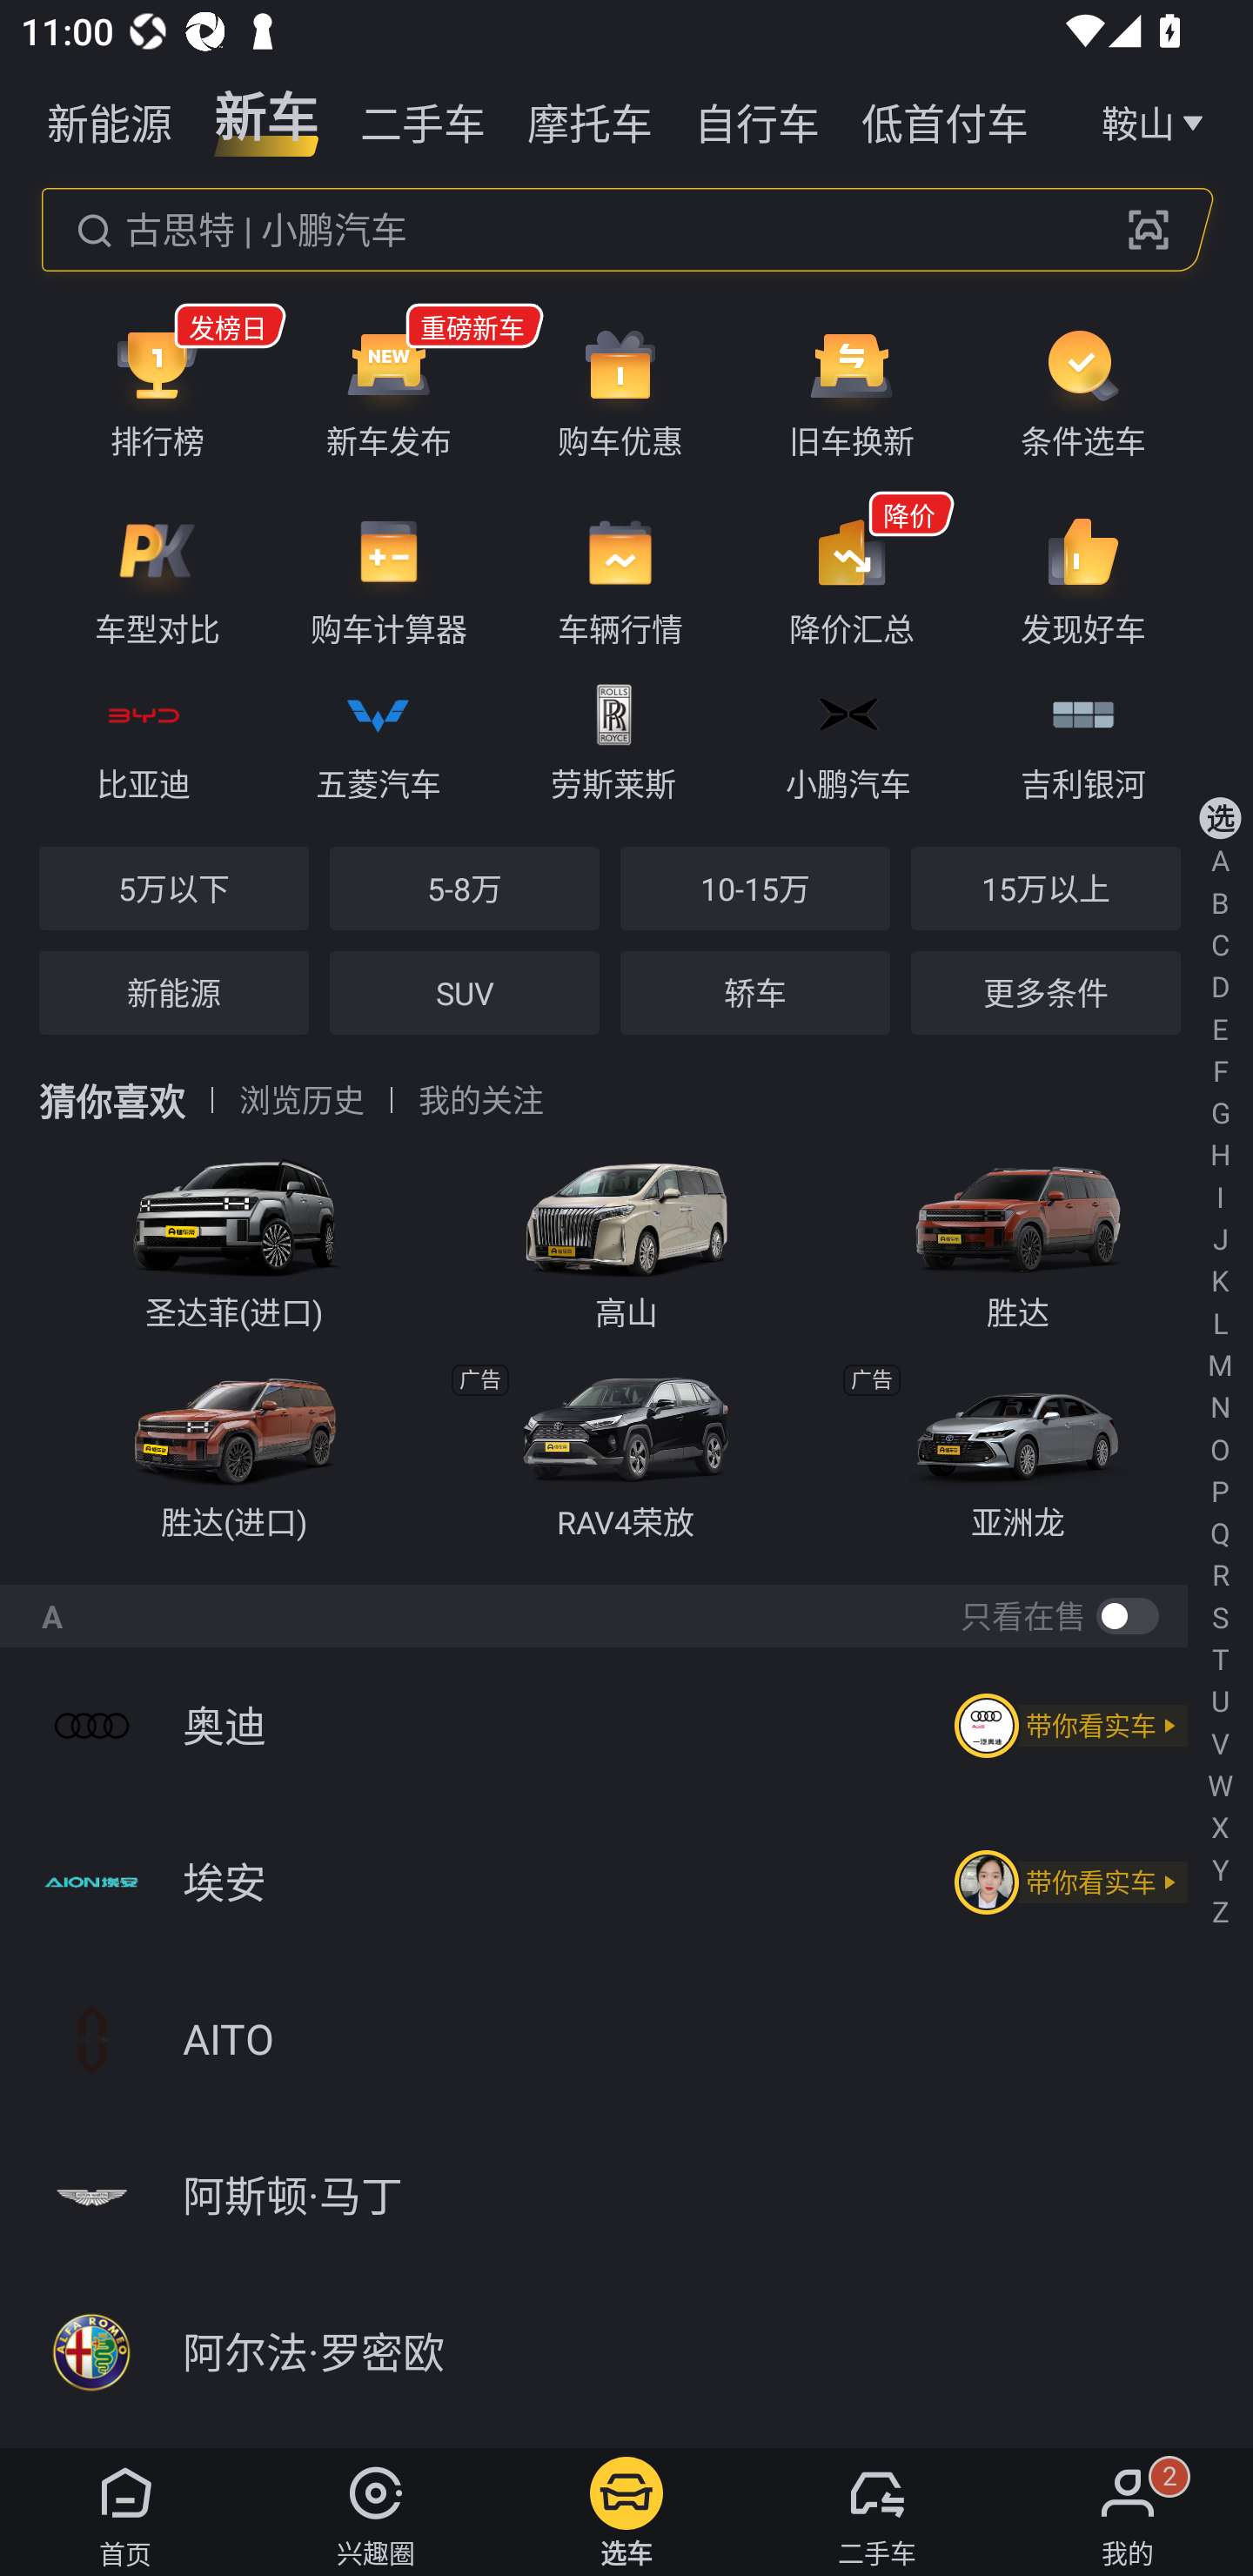  What do you see at coordinates (388, 580) in the screenshot?
I see `购车计算器` at bounding box center [388, 580].